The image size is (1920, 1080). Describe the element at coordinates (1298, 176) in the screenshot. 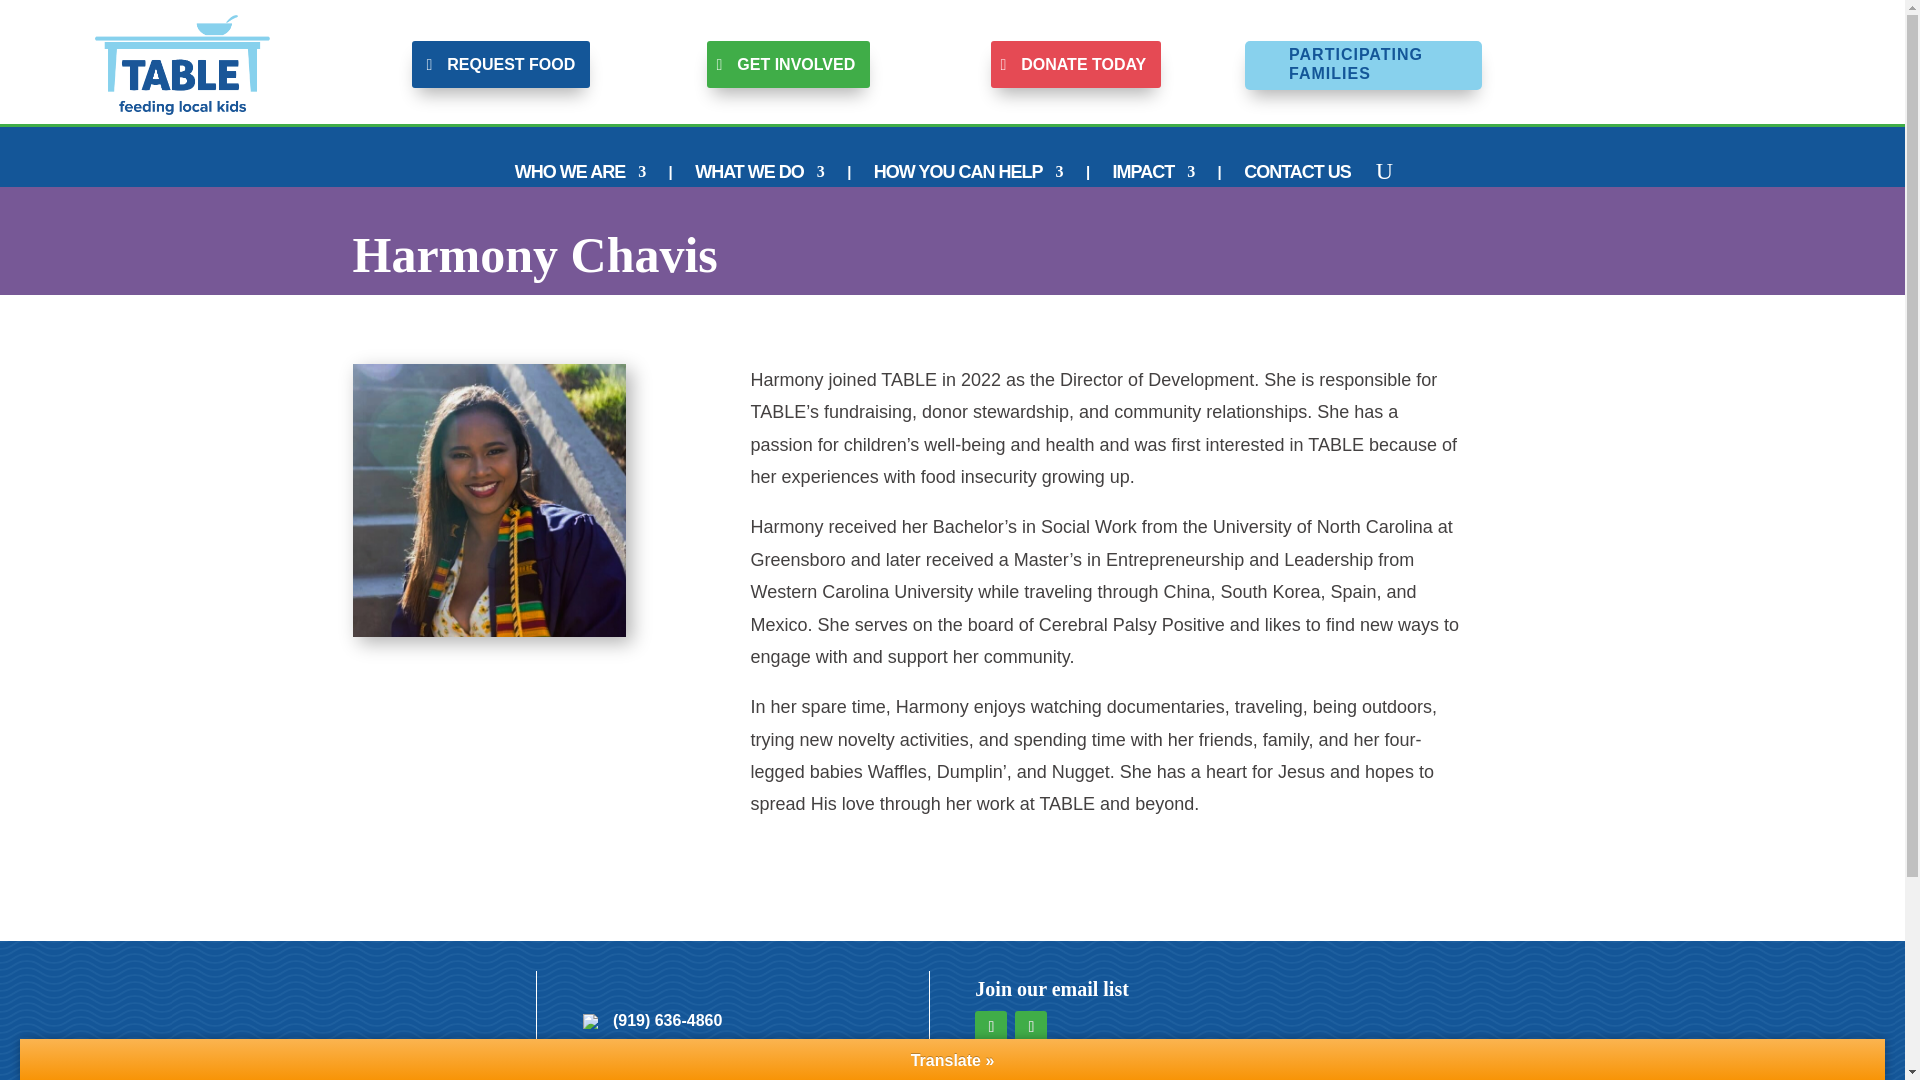

I see `CONTACT US` at that location.